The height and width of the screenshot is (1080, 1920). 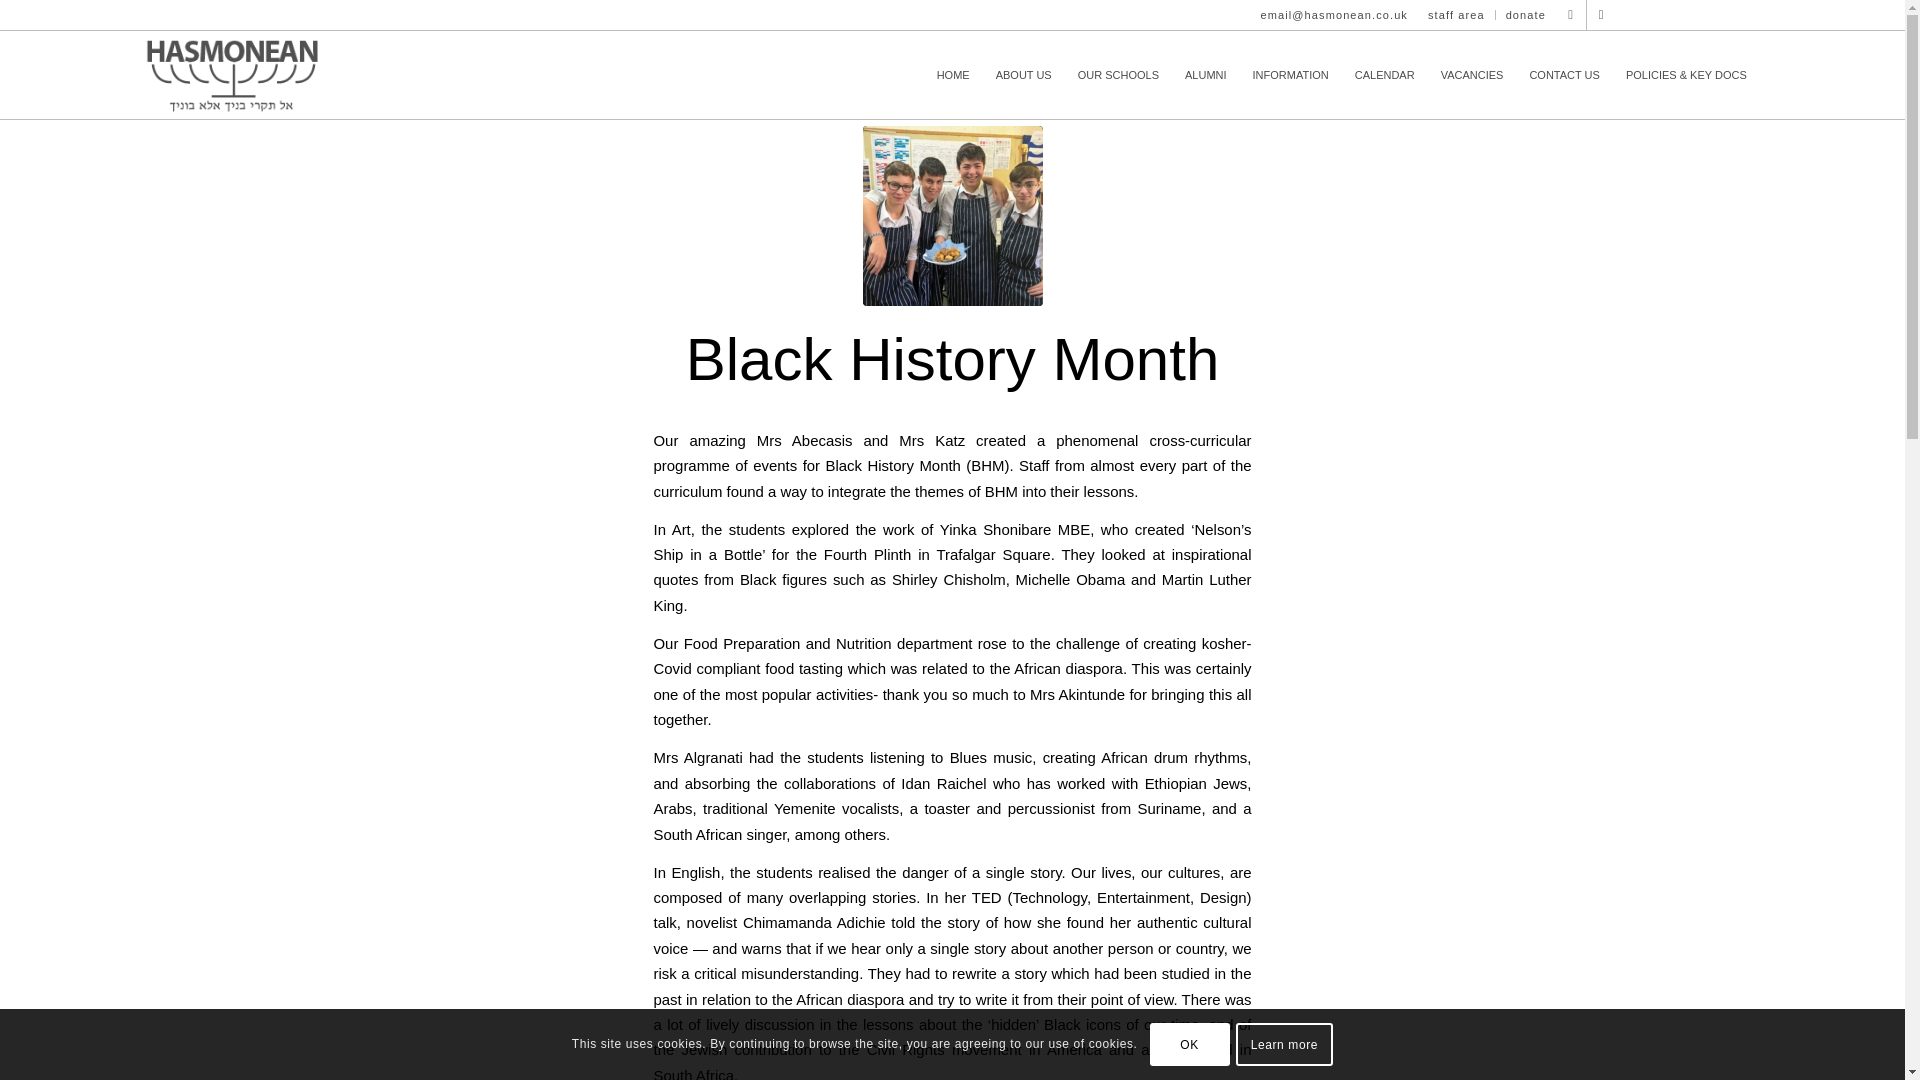 What do you see at coordinates (1456, 15) in the screenshot?
I see `staff area` at bounding box center [1456, 15].